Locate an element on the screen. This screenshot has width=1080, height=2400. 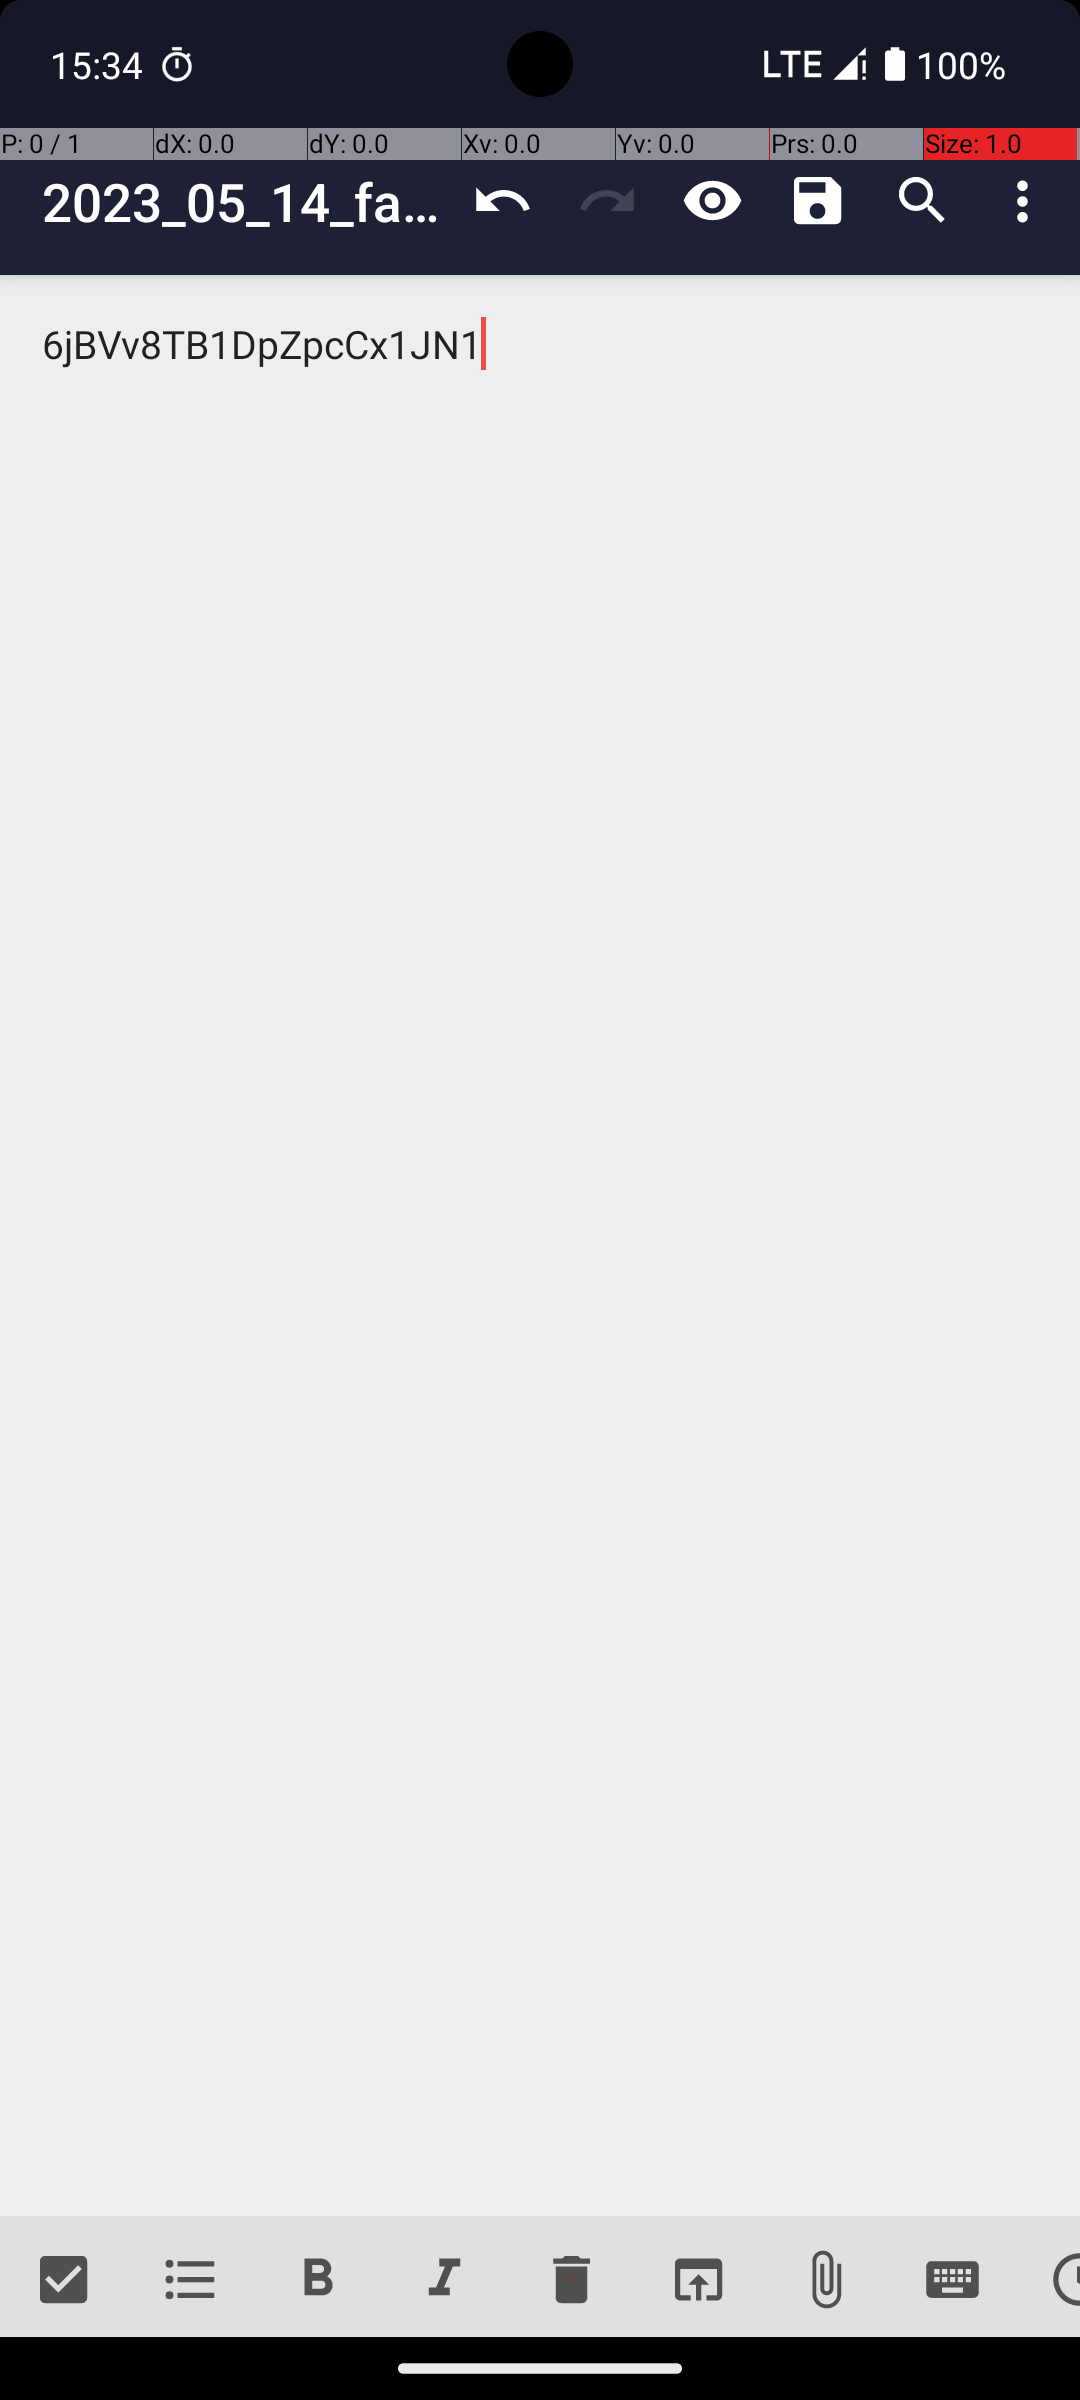
2023_05_14_favorite_book_quotes is located at coordinates (246, 202).